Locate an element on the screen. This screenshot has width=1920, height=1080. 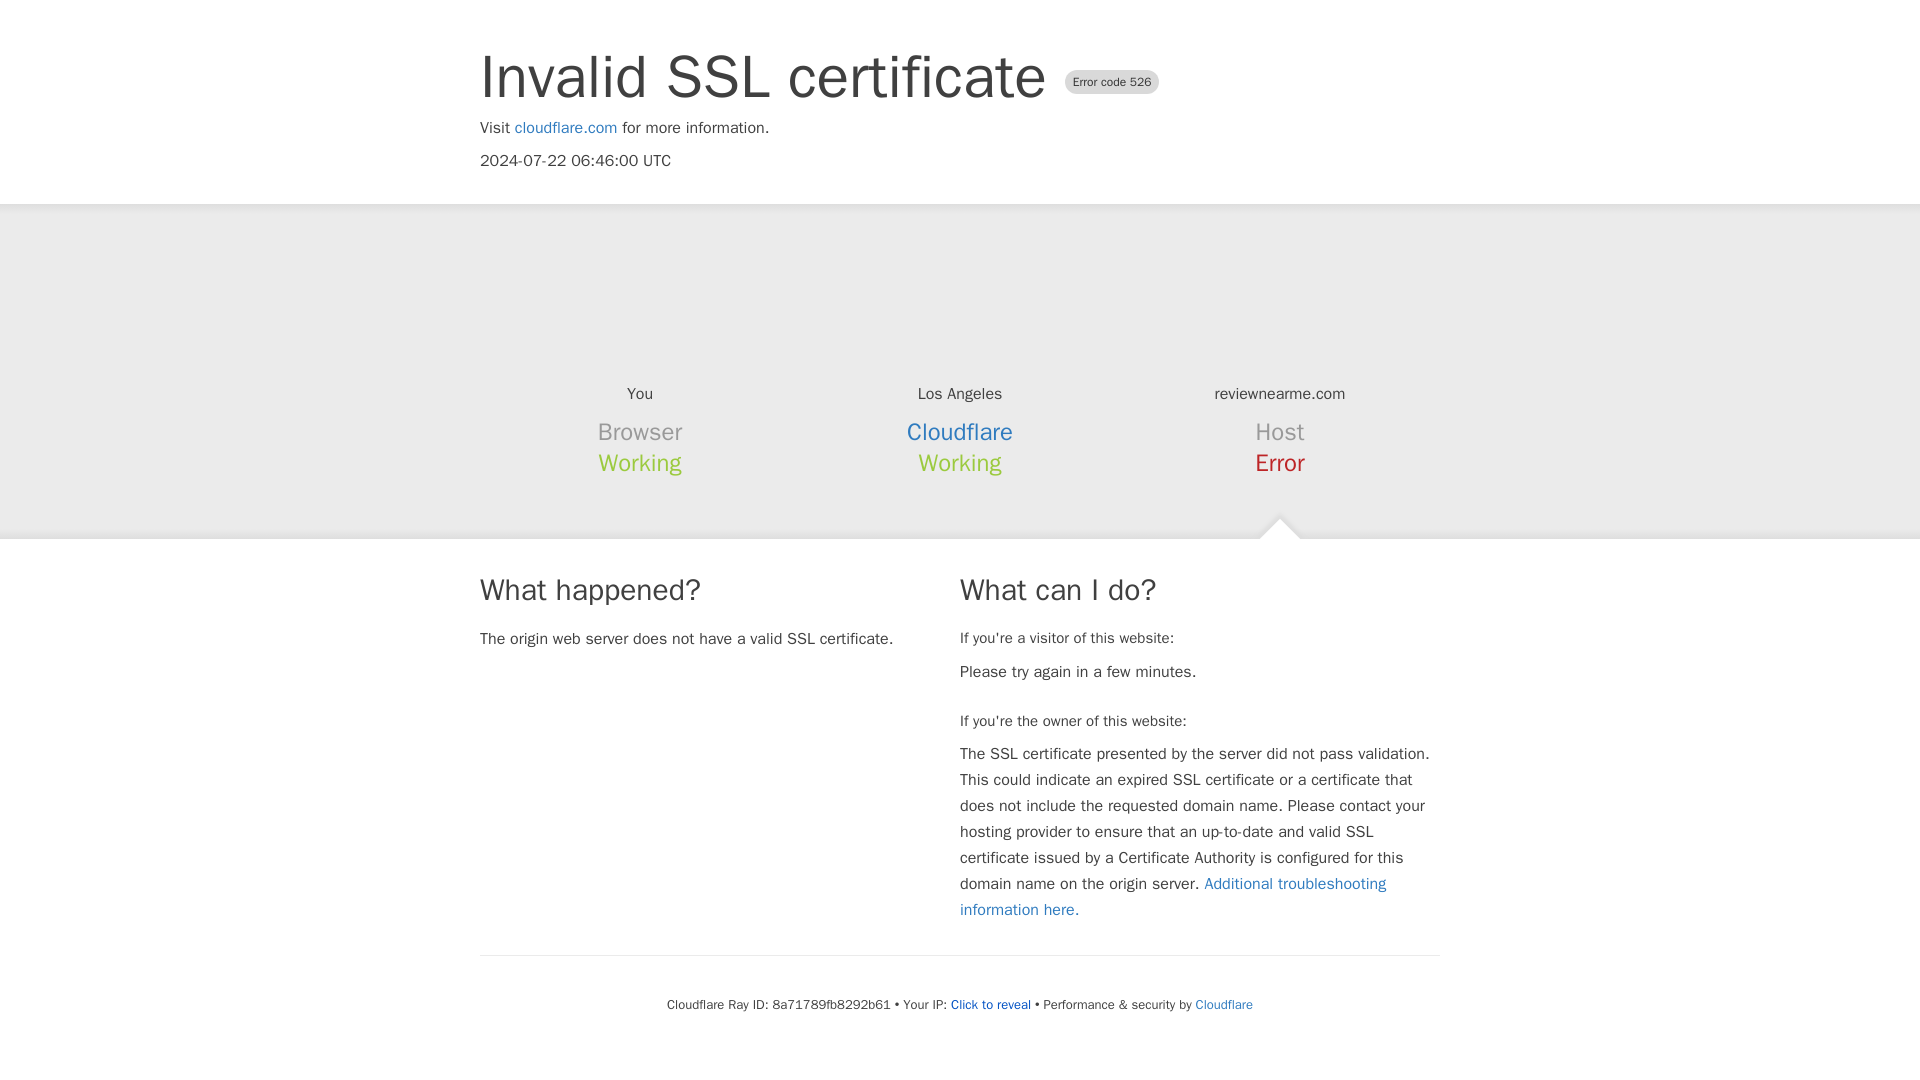
Cloudflare is located at coordinates (1224, 1004).